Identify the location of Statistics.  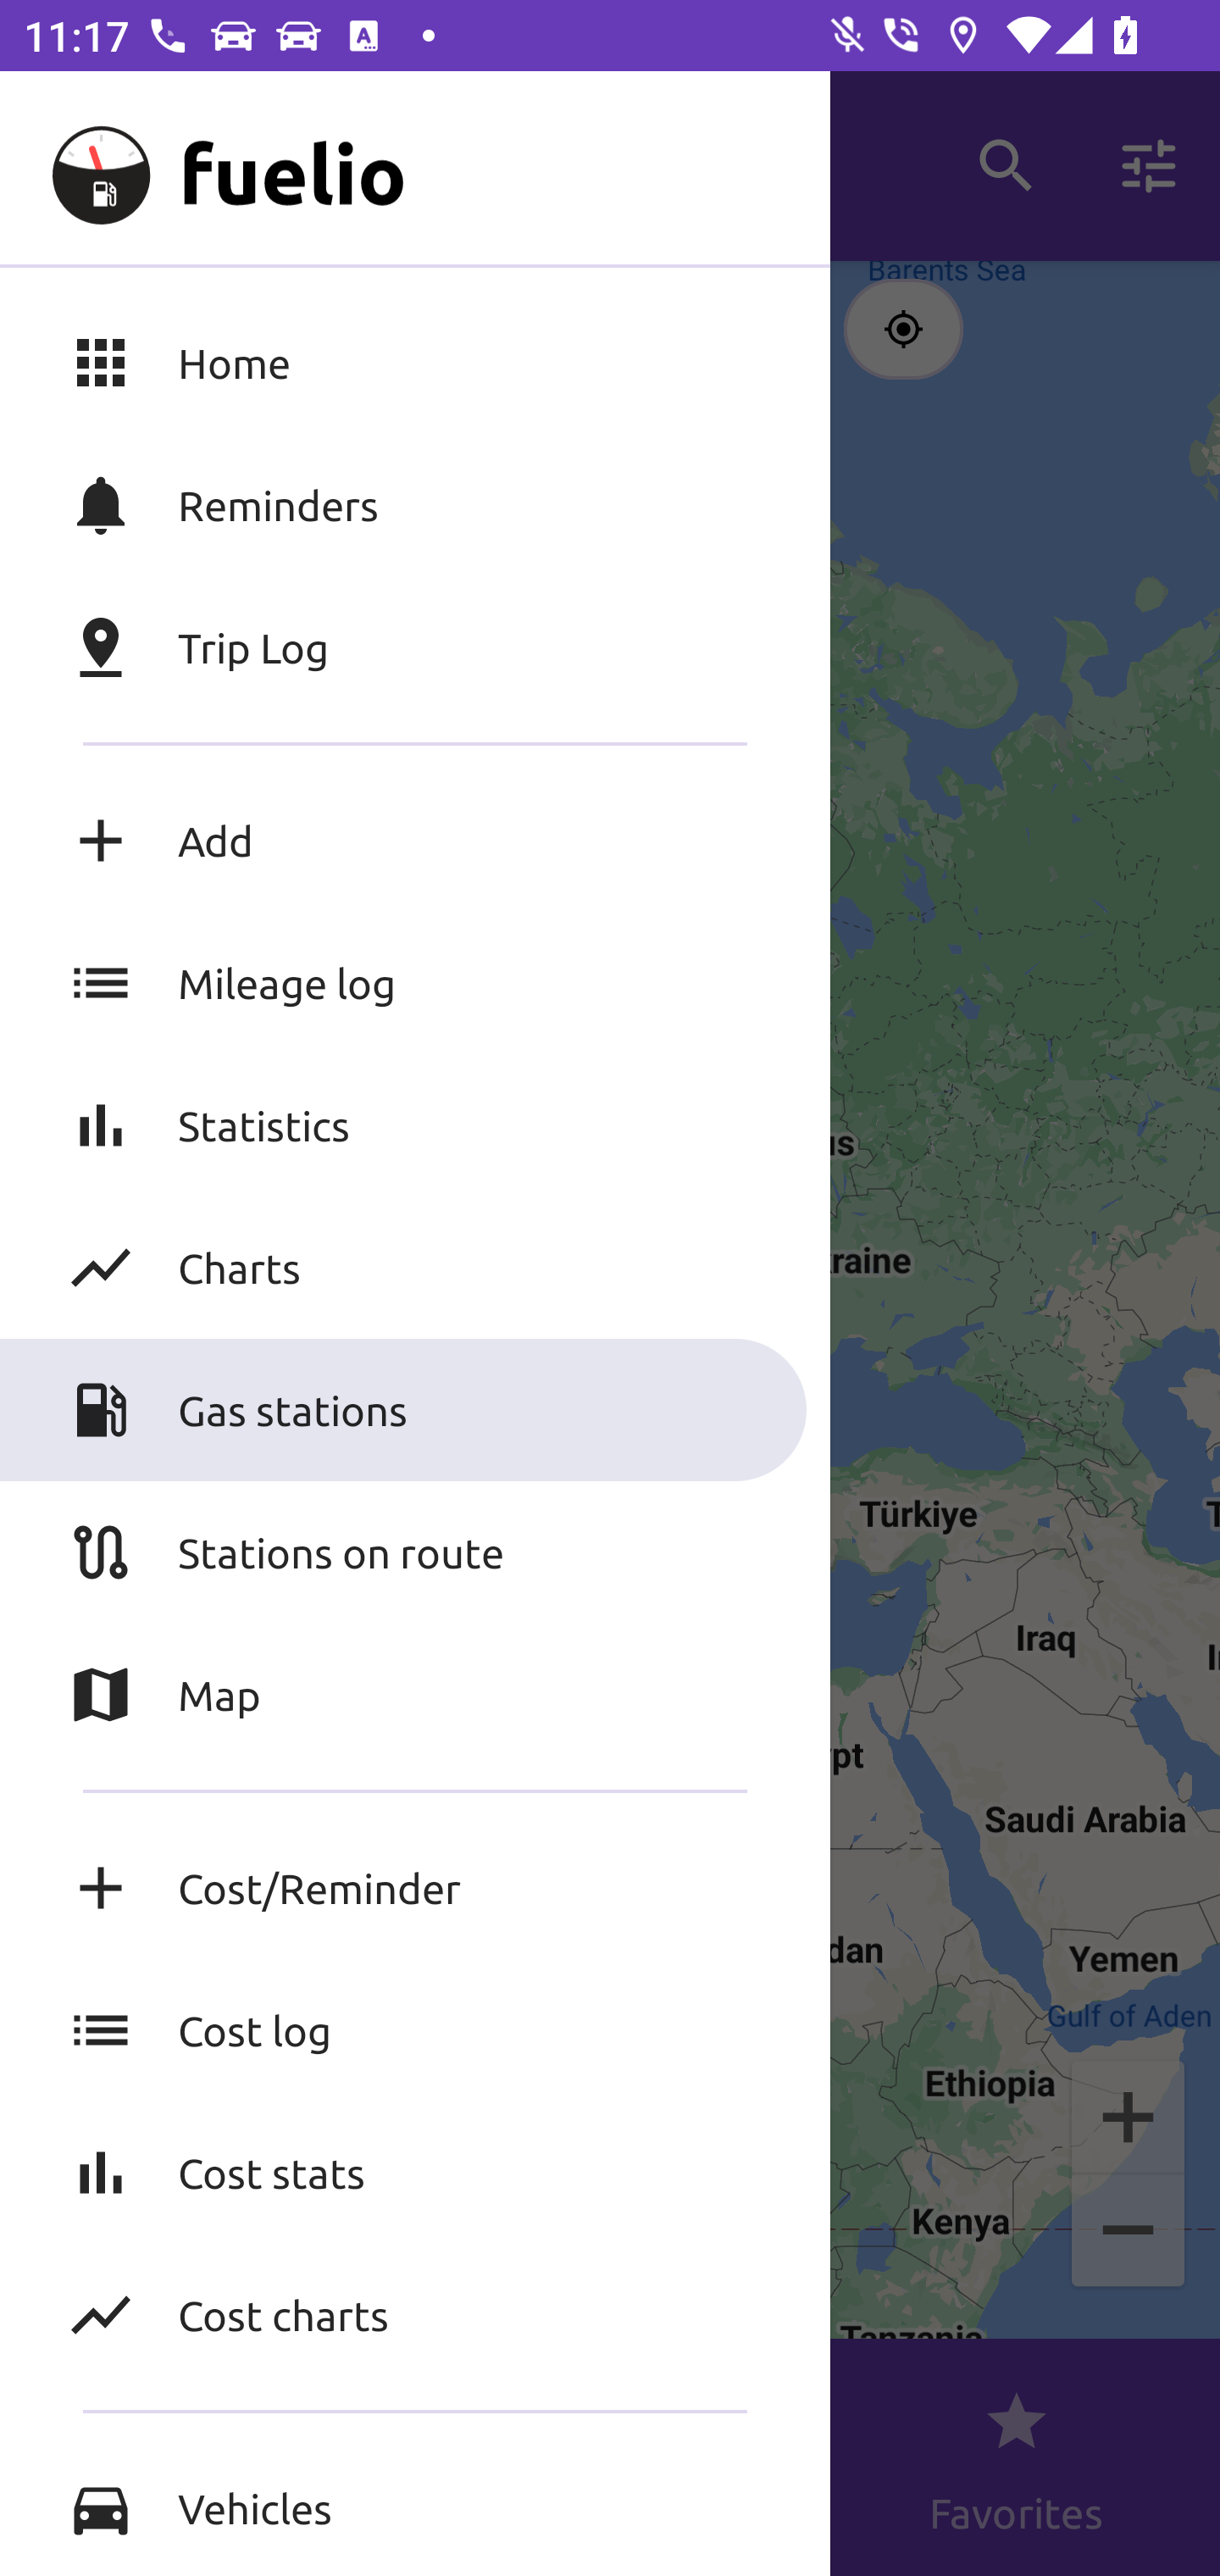
(415, 1124).